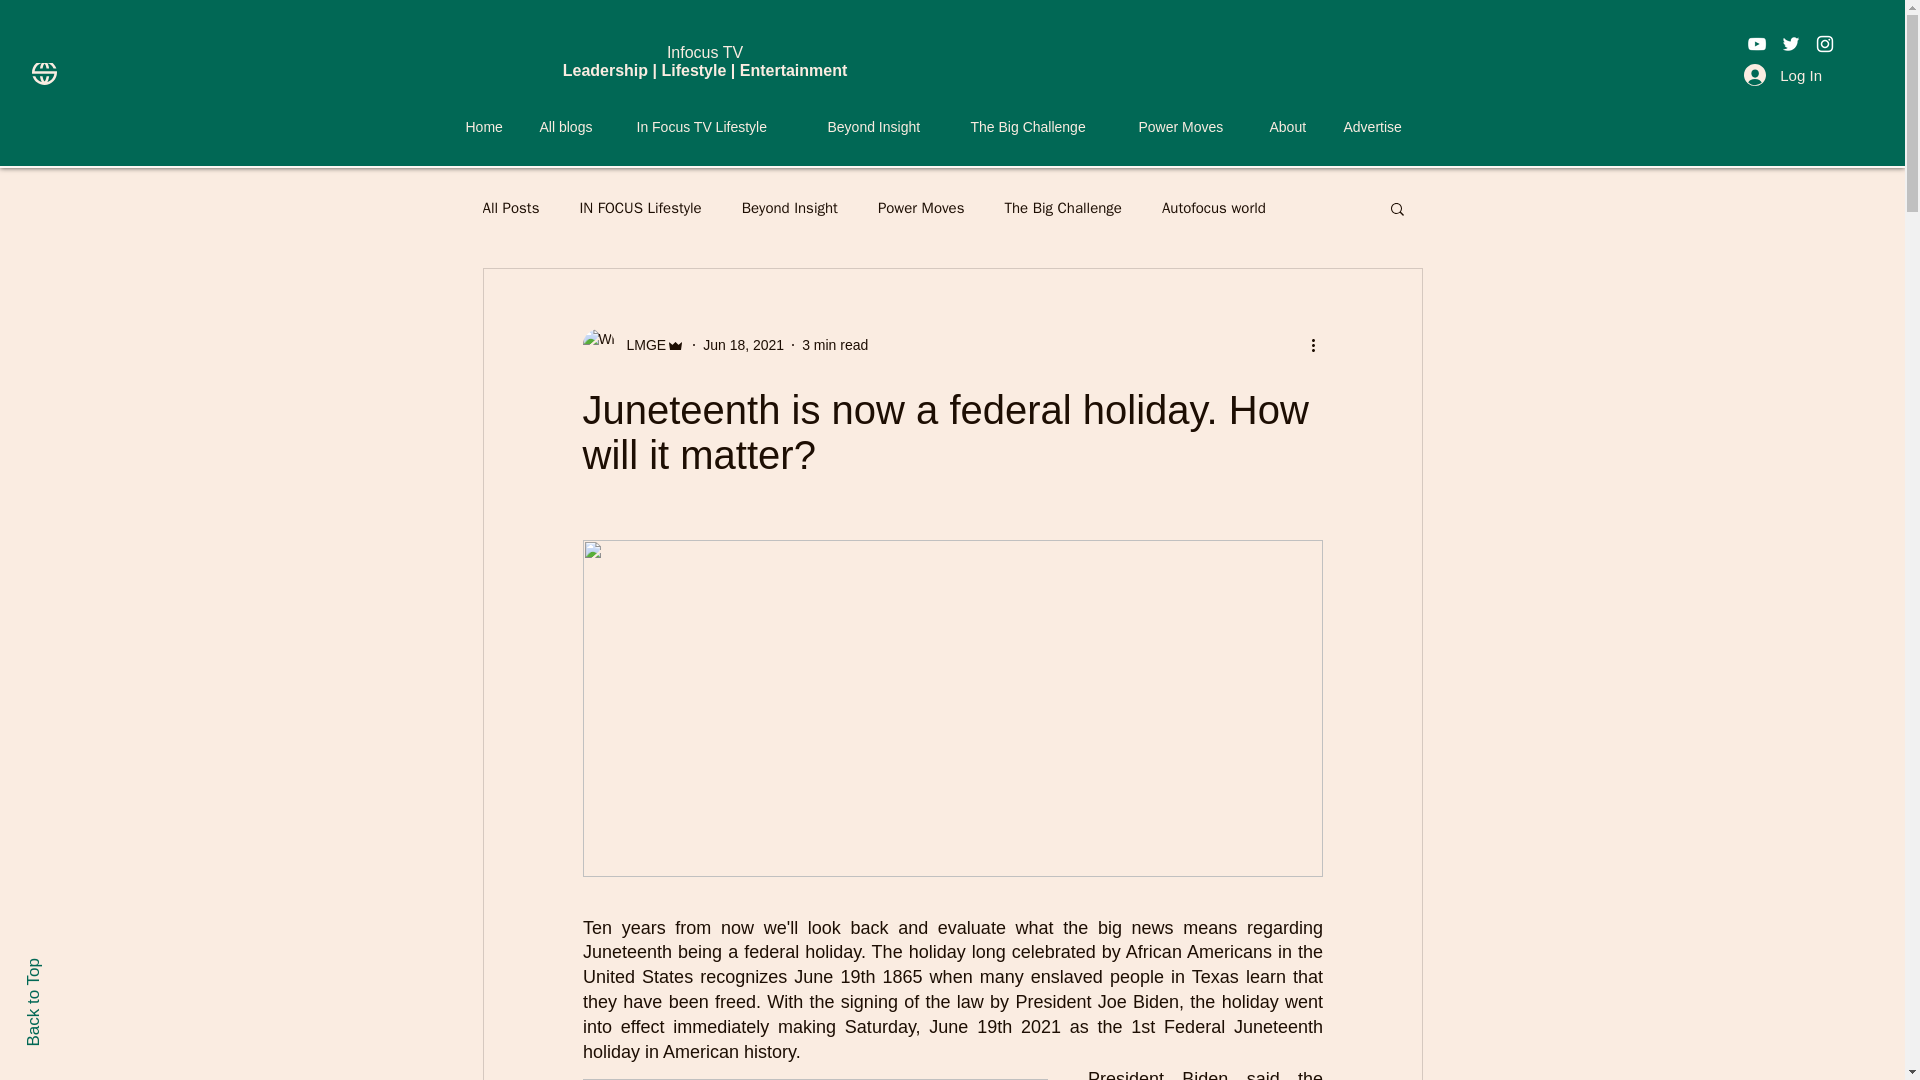 The height and width of the screenshot is (1080, 1920). What do you see at coordinates (883, 126) in the screenshot?
I see `Beyond Insight` at bounding box center [883, 126].